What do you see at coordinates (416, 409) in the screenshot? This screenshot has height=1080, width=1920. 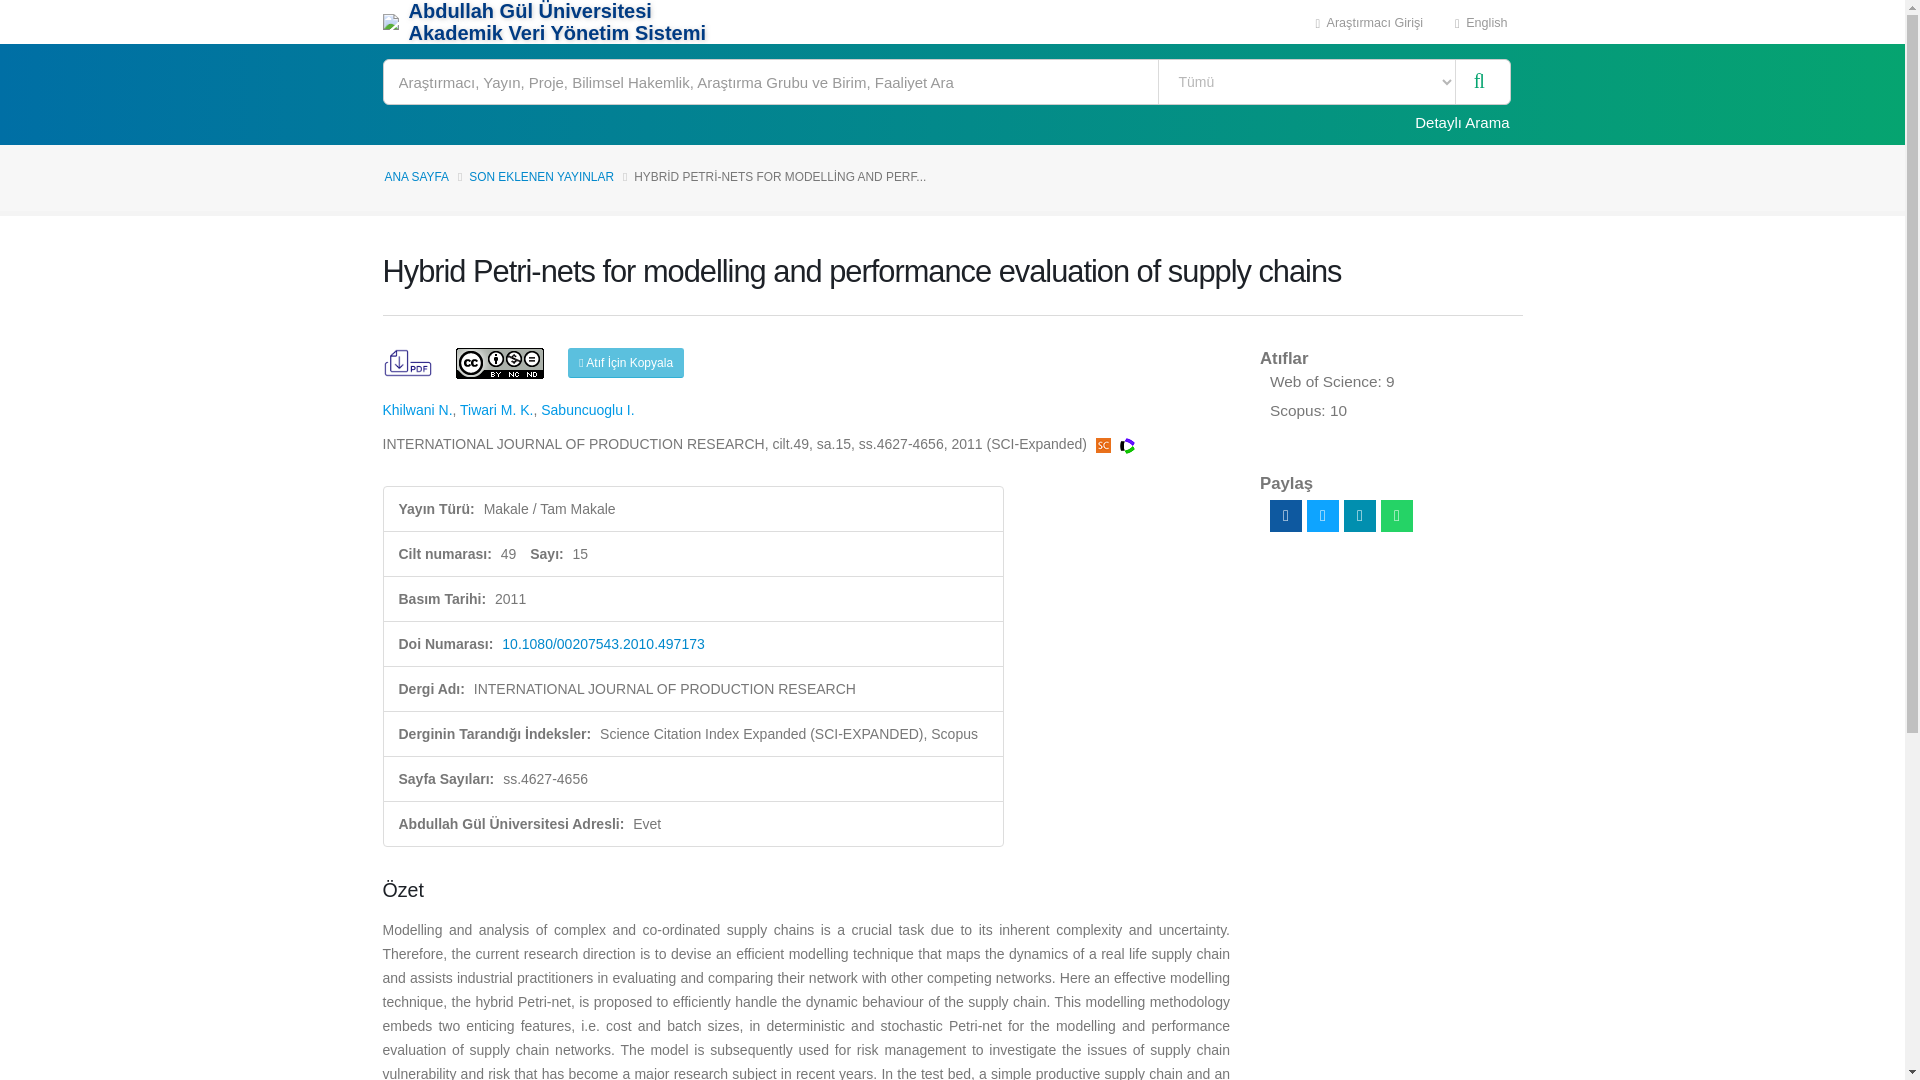 I see `Nitesh Khilwani` at bounding box center [416, 409].